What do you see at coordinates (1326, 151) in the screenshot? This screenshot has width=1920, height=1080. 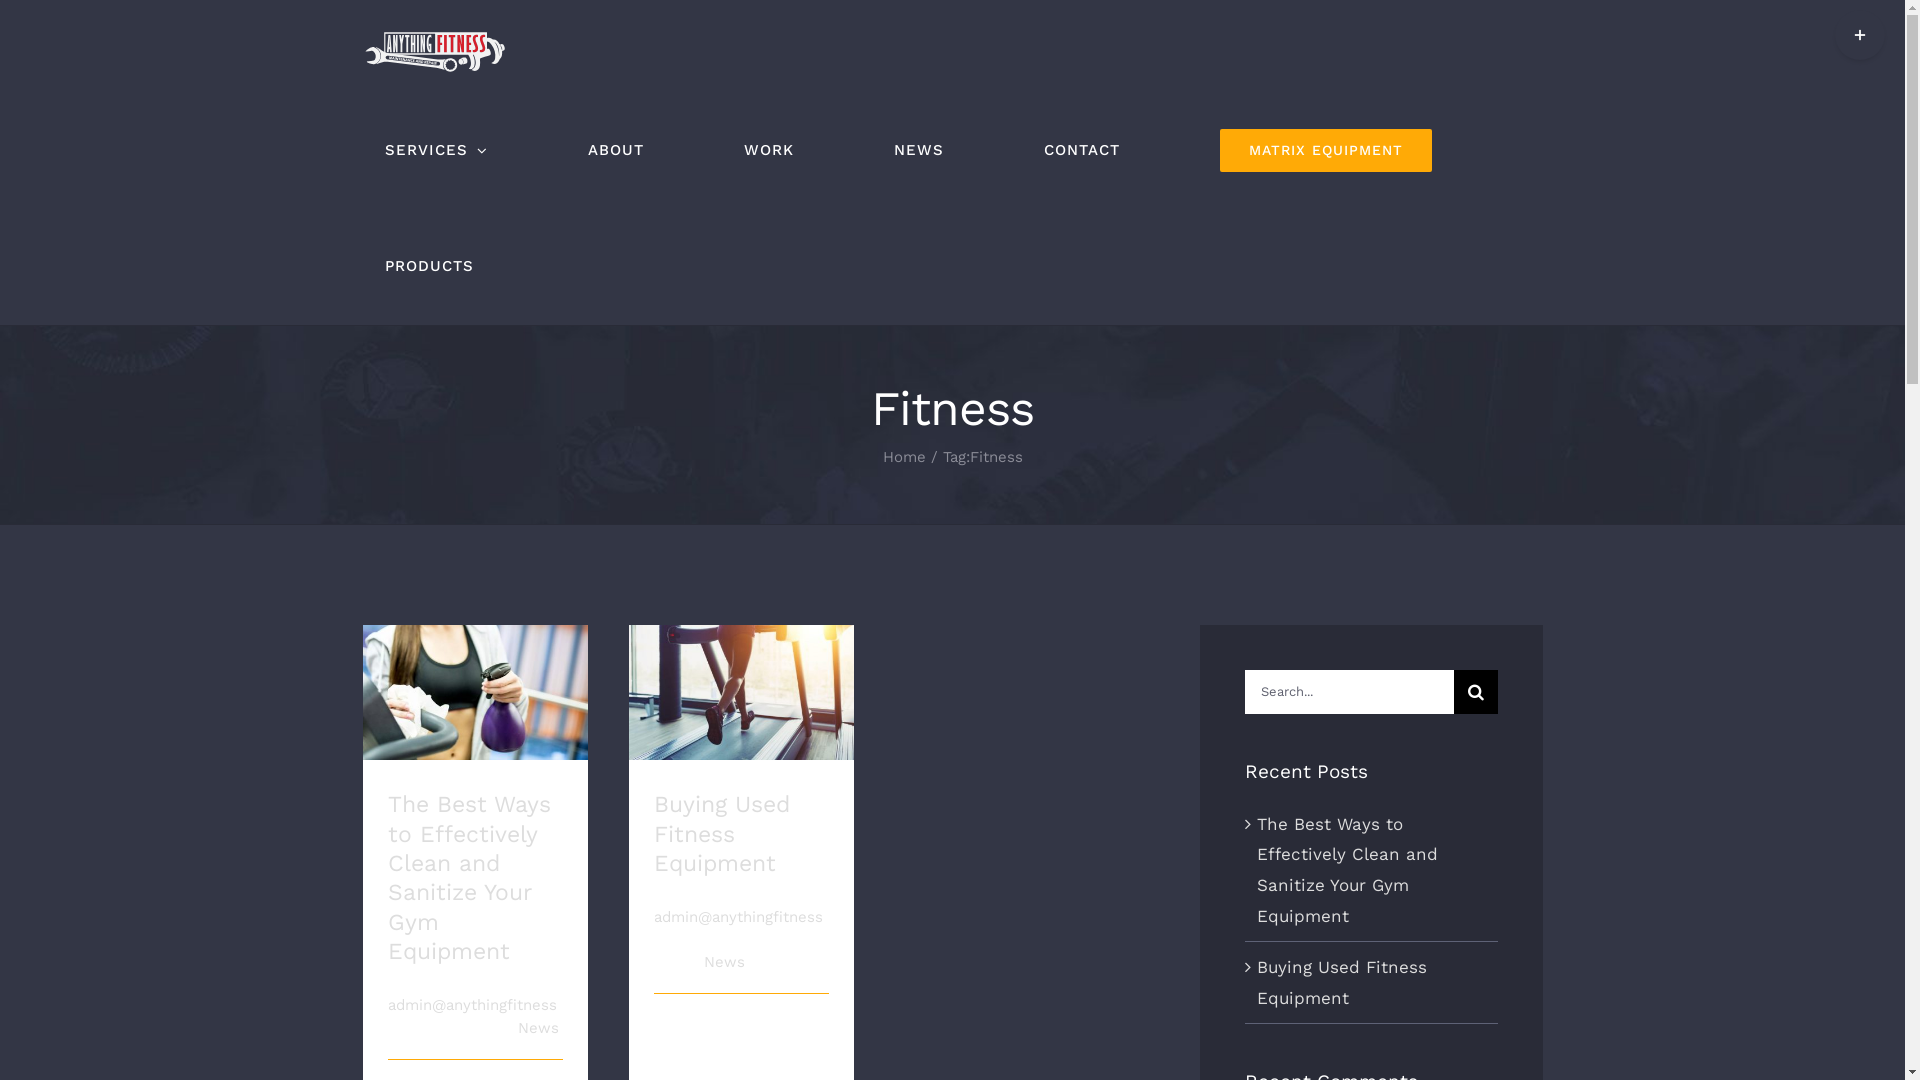 I see `MATRIX EQUIPMENT` at bounding box center [1326, 151].